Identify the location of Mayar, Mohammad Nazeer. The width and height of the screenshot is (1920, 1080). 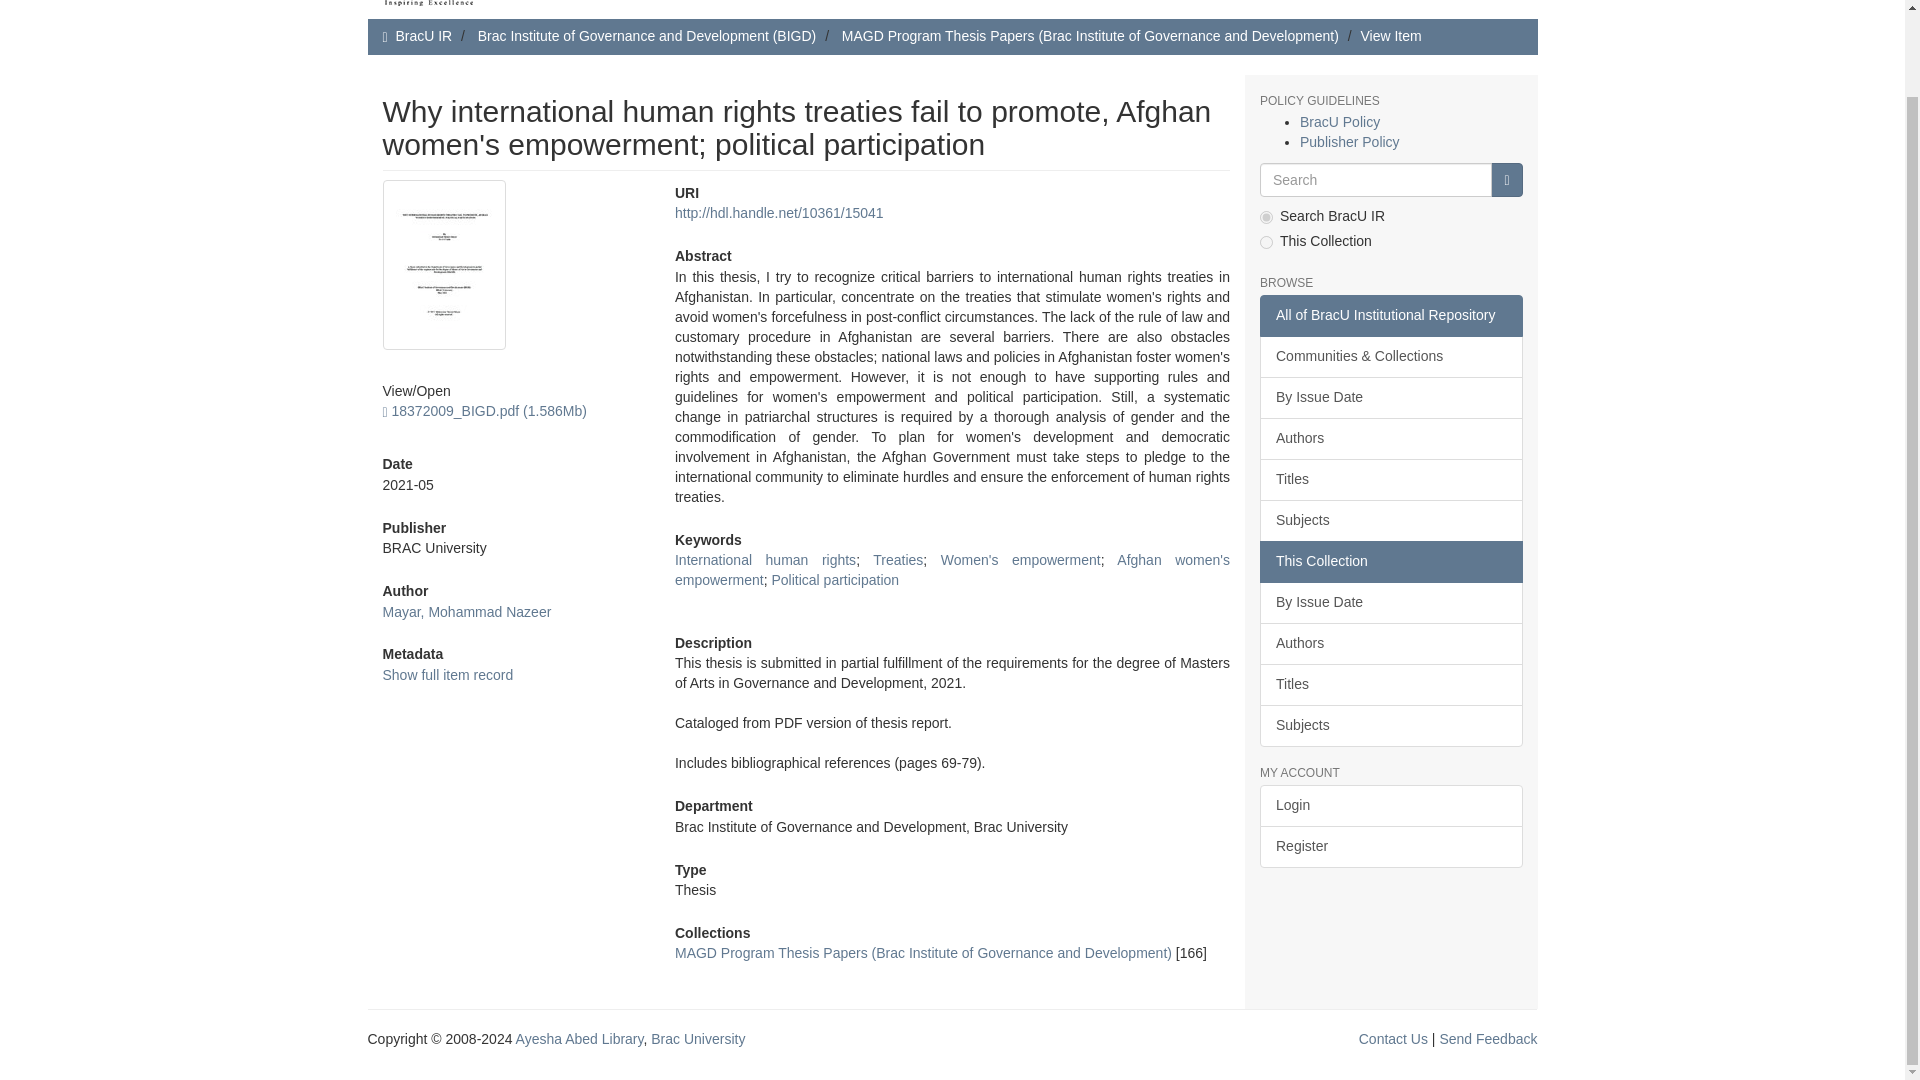
(466, 610).